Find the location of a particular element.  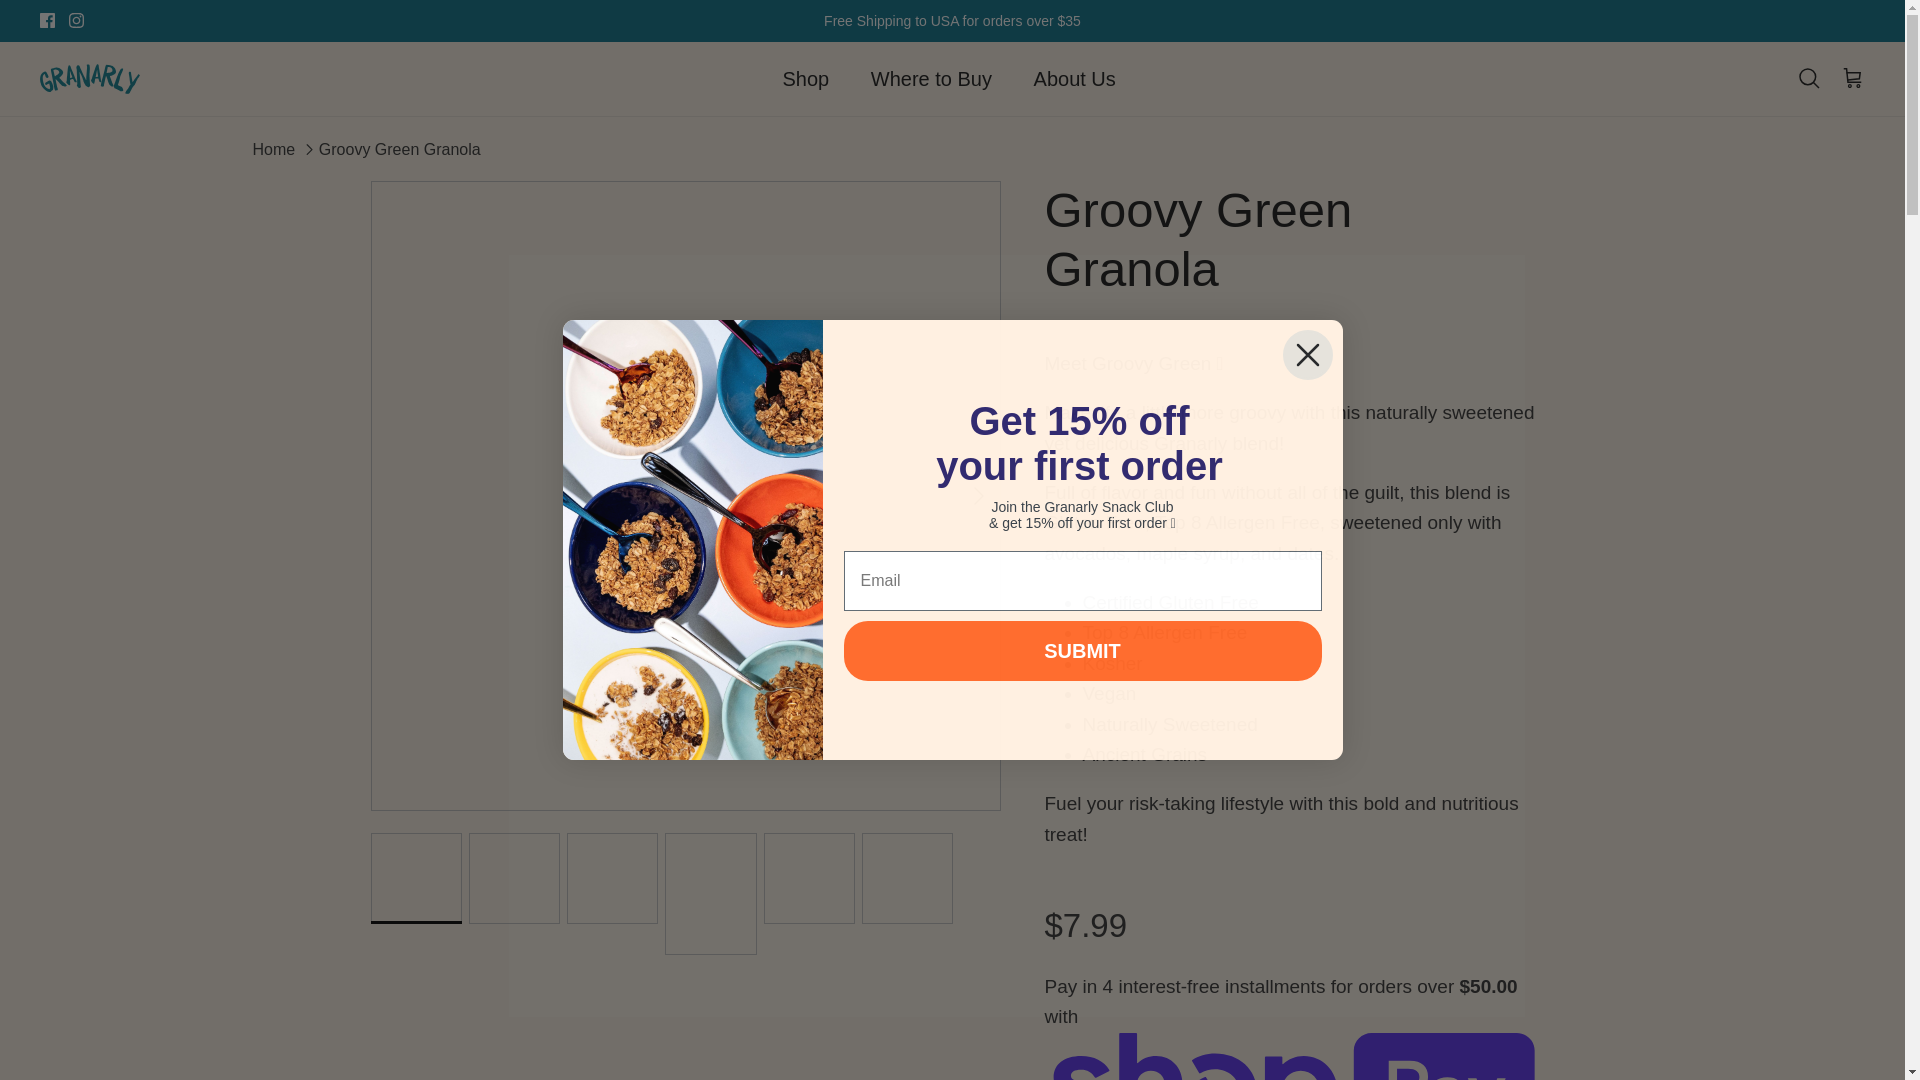

Granarly is located at coordinates (90, 79).